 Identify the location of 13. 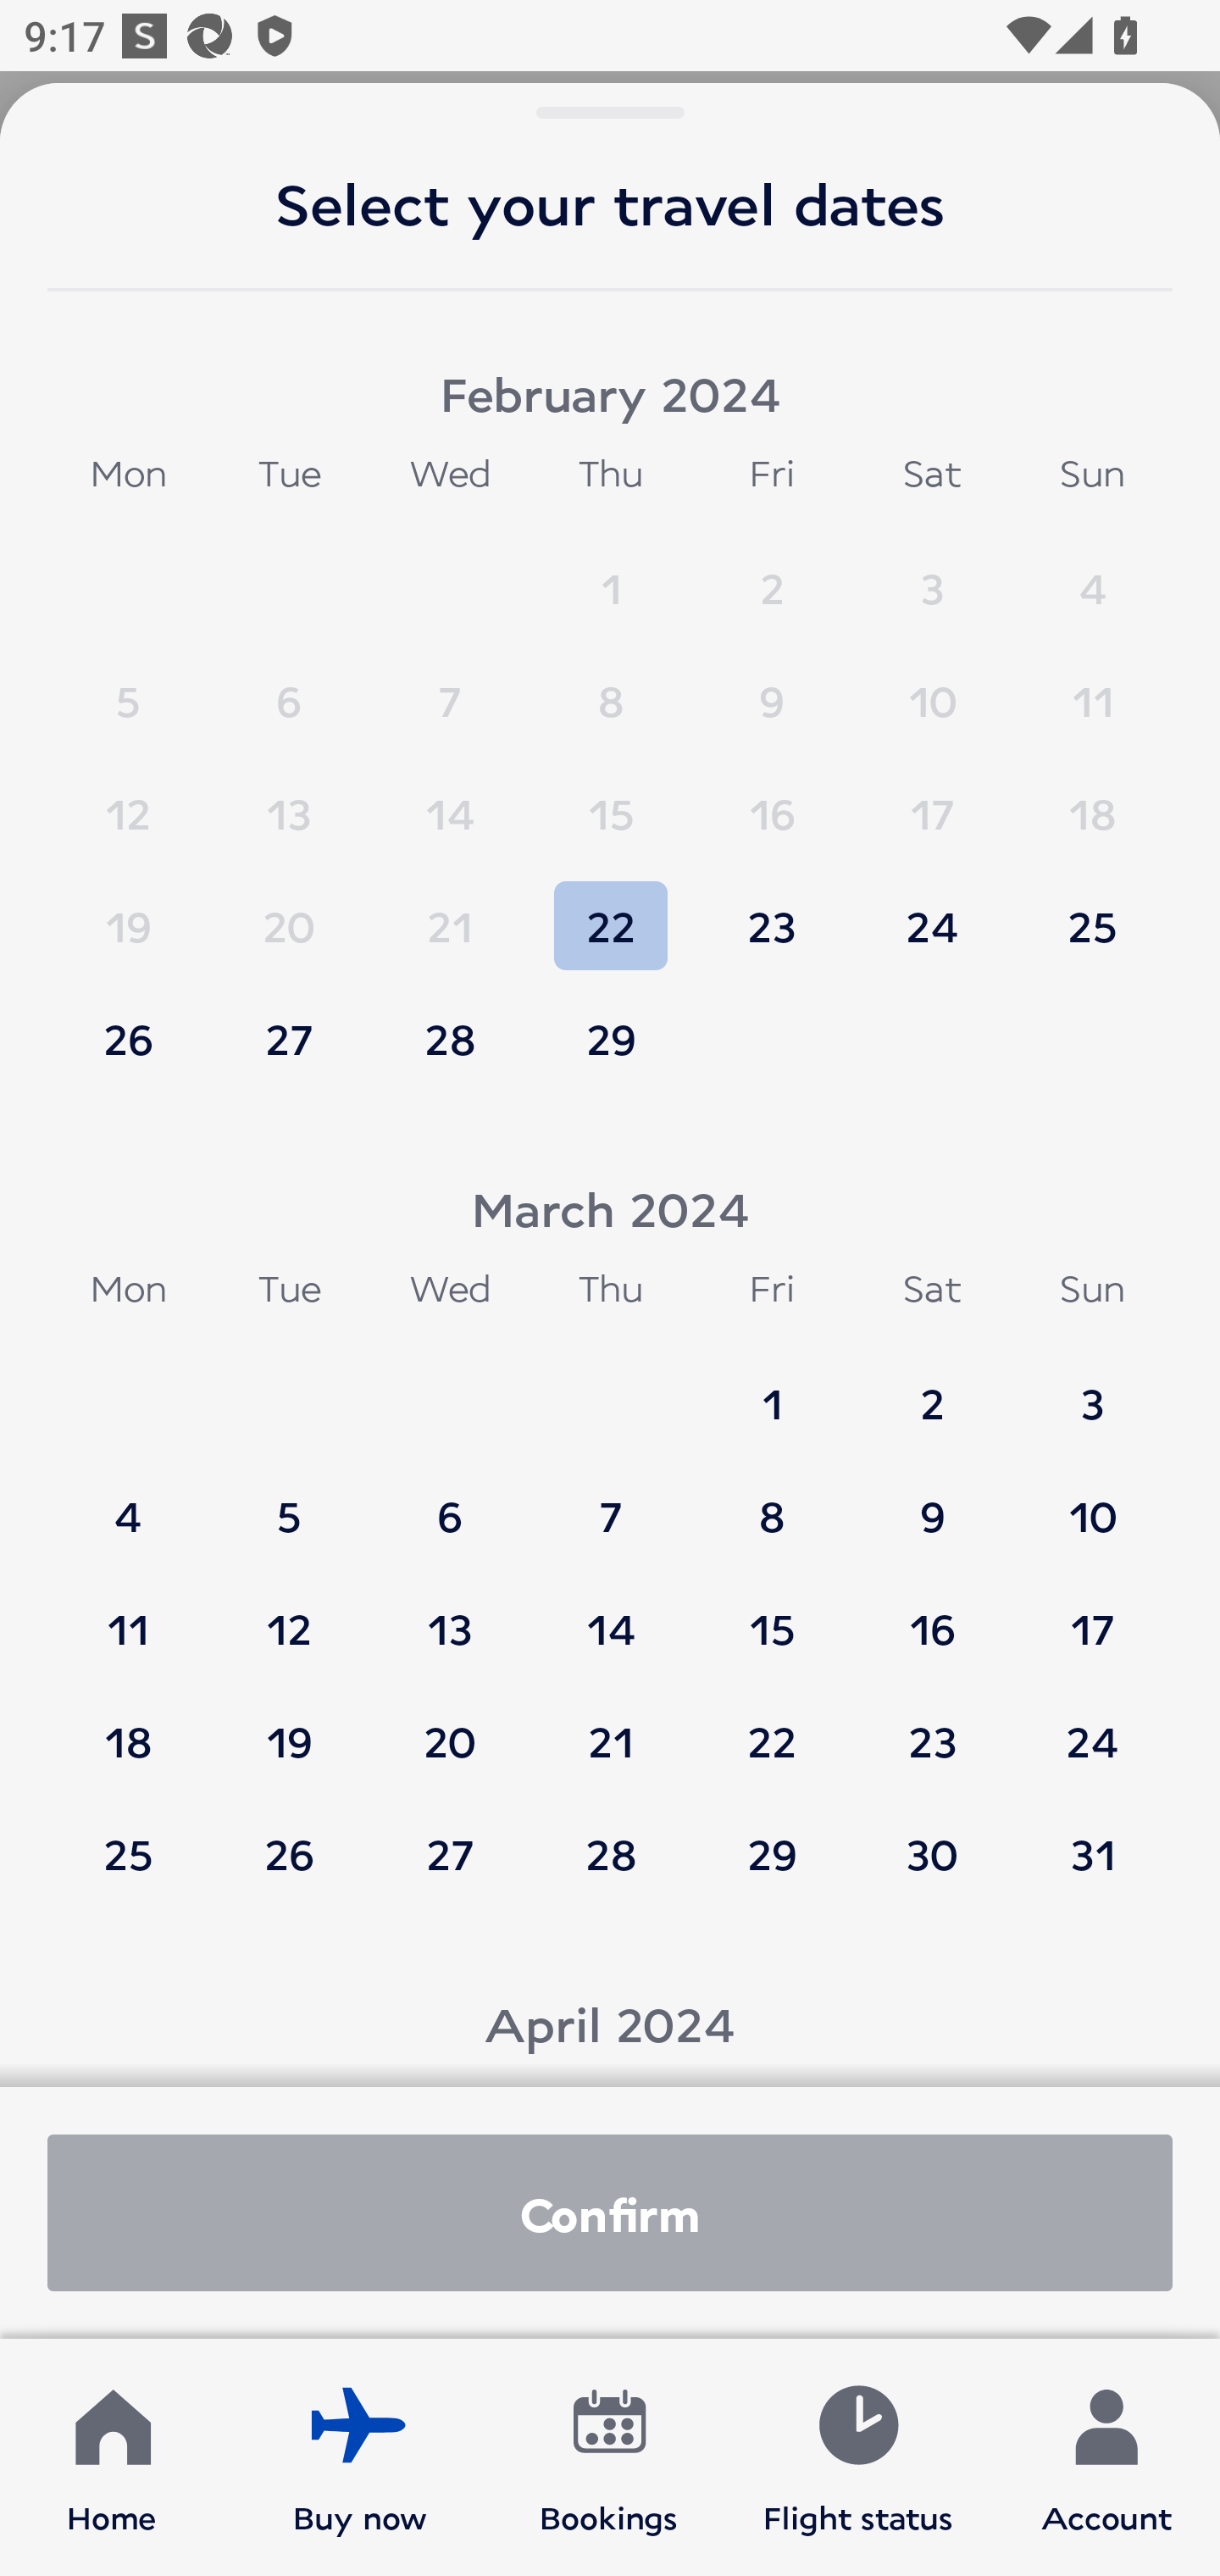
(289, 798).